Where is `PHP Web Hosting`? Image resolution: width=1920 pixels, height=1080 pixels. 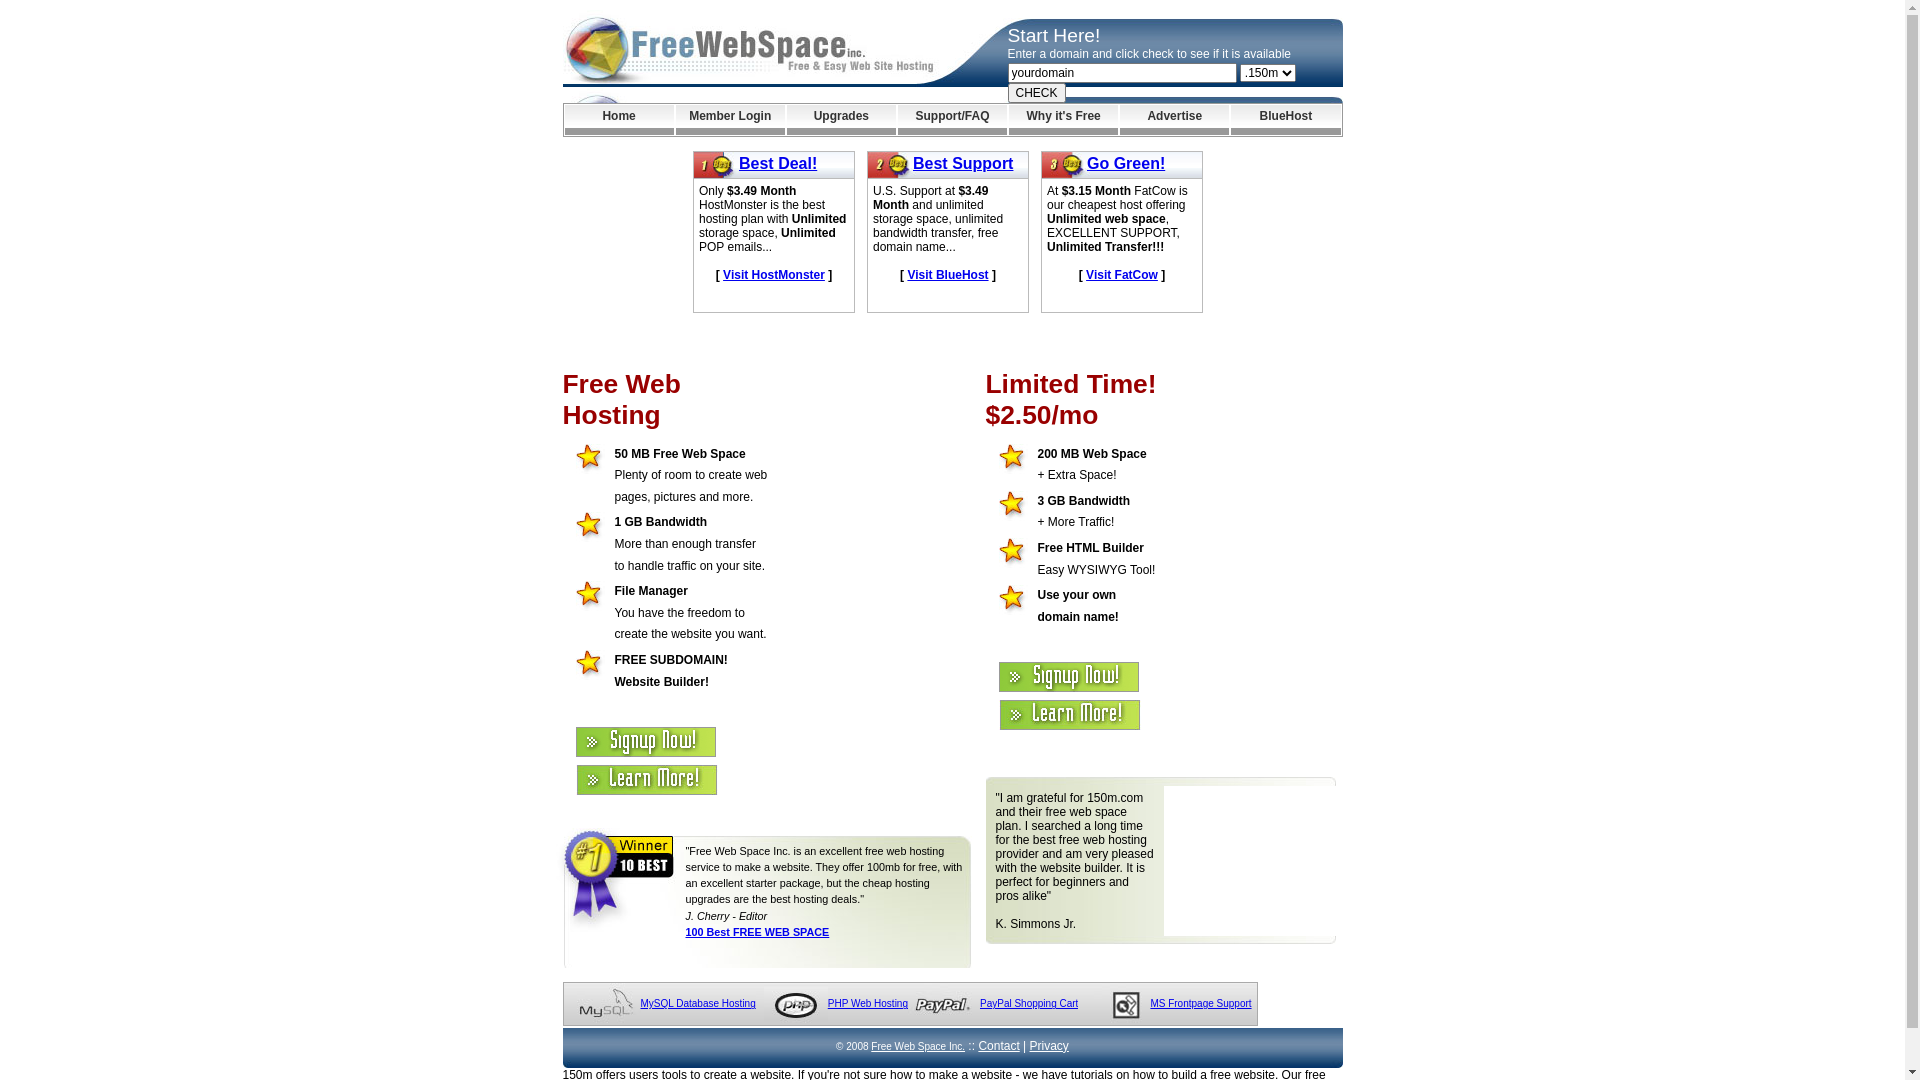
PHP Web Hosting is located at coordinates (868, 1004).